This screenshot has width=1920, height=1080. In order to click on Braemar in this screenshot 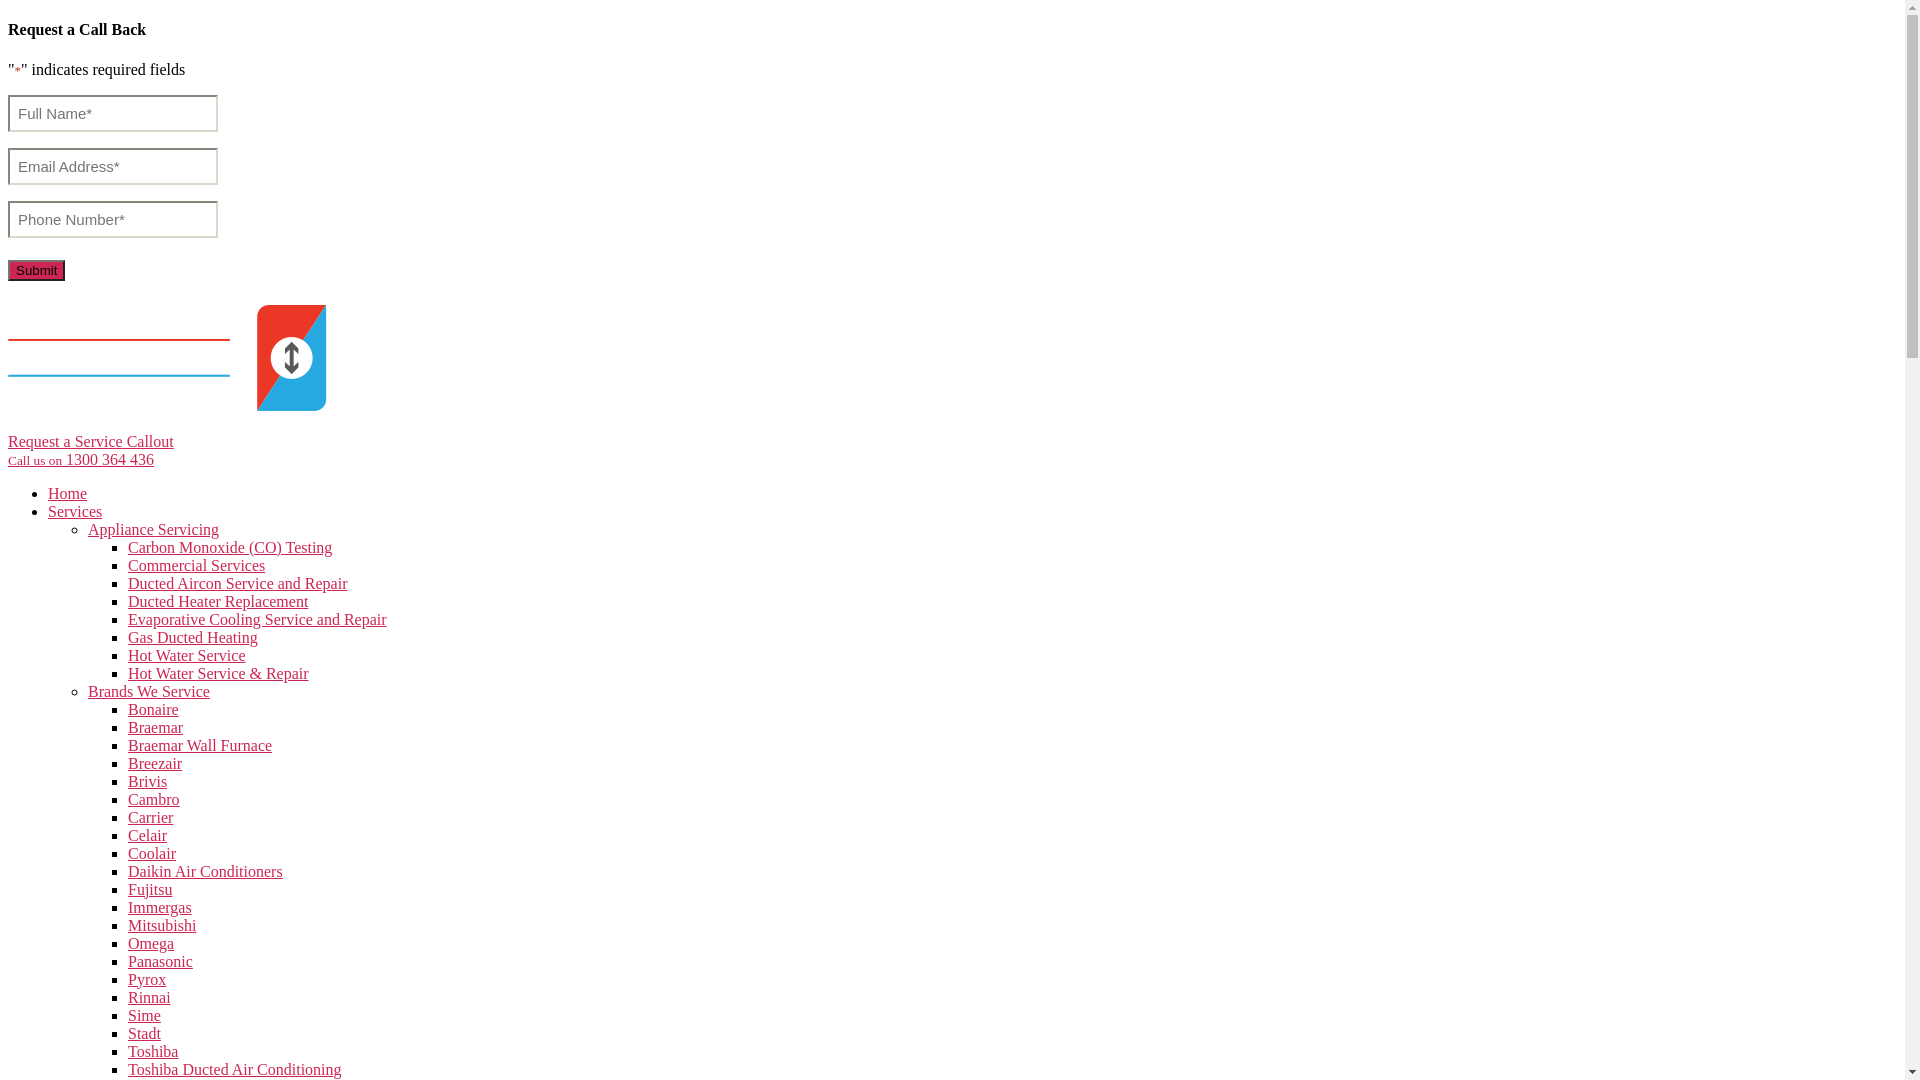, I will do `click(156, 728)`.